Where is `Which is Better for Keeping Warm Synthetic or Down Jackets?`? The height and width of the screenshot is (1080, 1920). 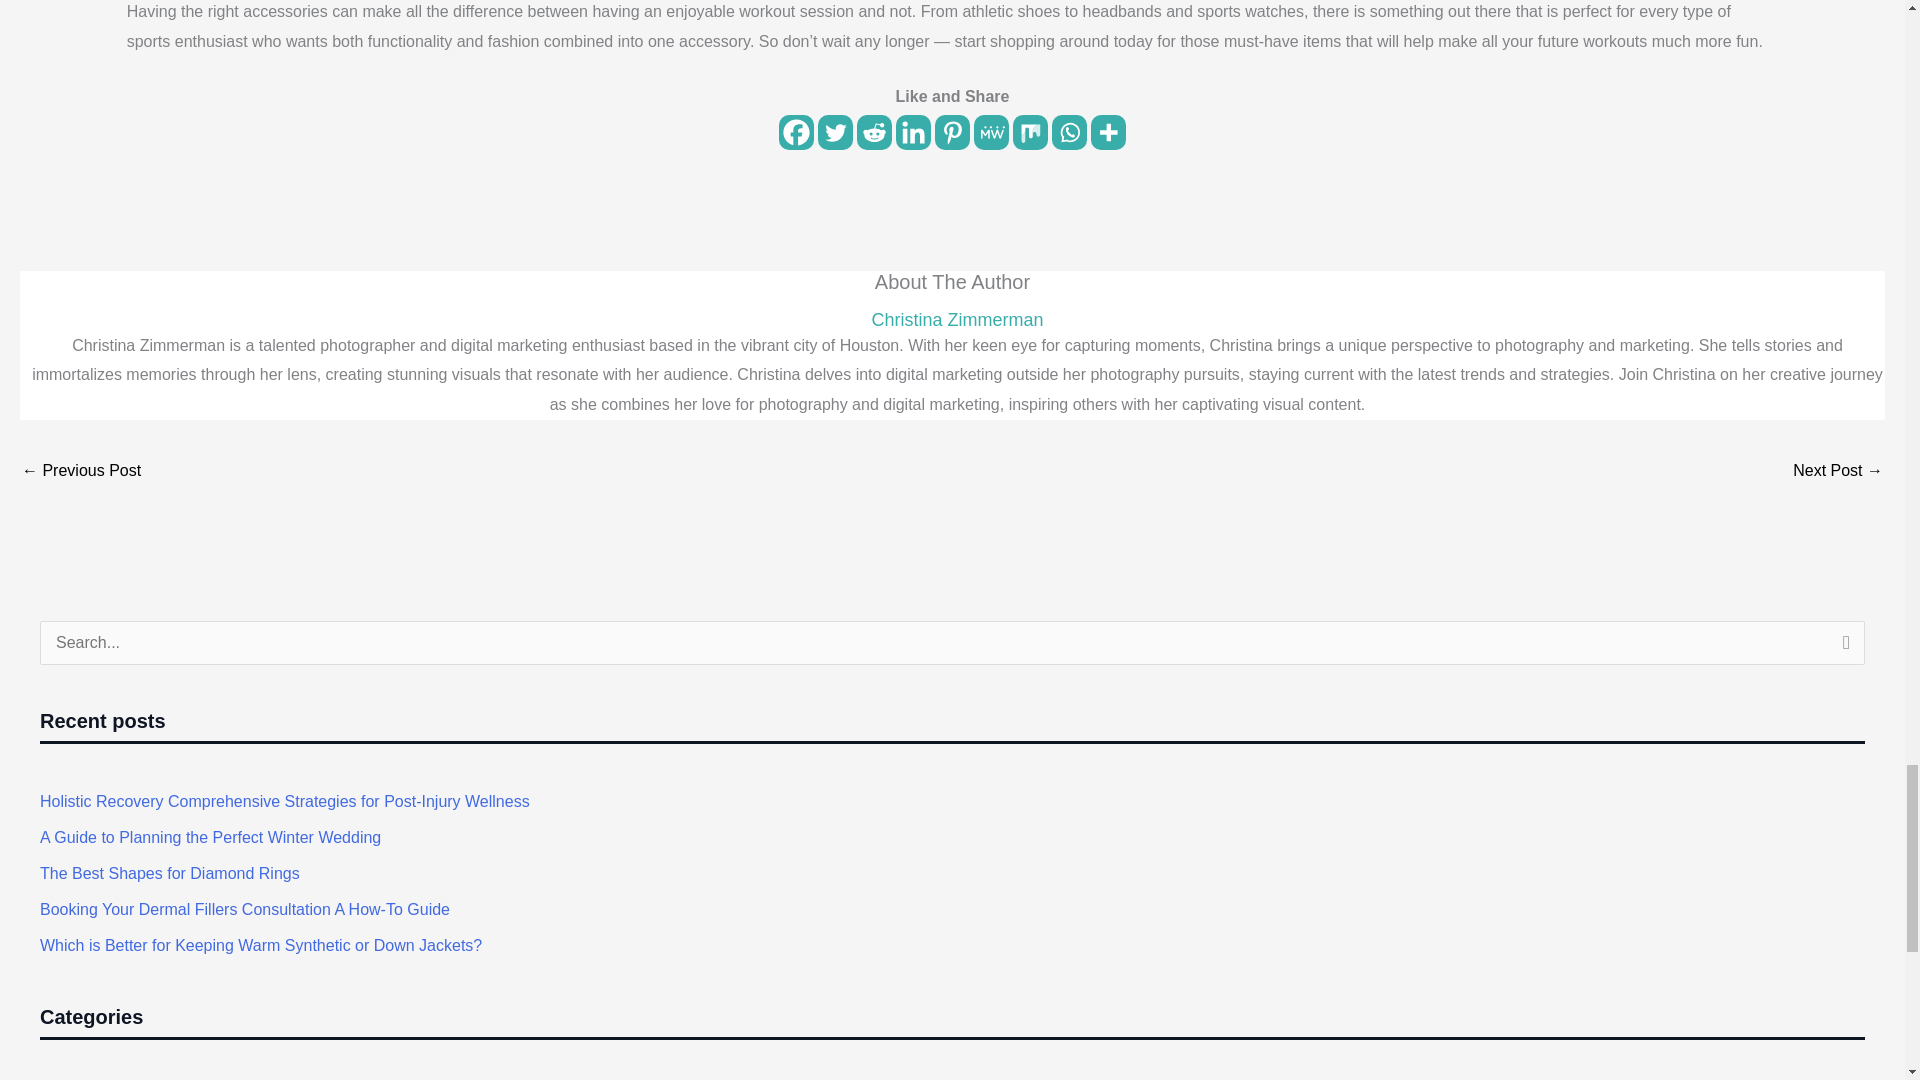
Which is Better for Keeping Warm Synthetic or Down Jackets? is located at coordinates (260, 945).